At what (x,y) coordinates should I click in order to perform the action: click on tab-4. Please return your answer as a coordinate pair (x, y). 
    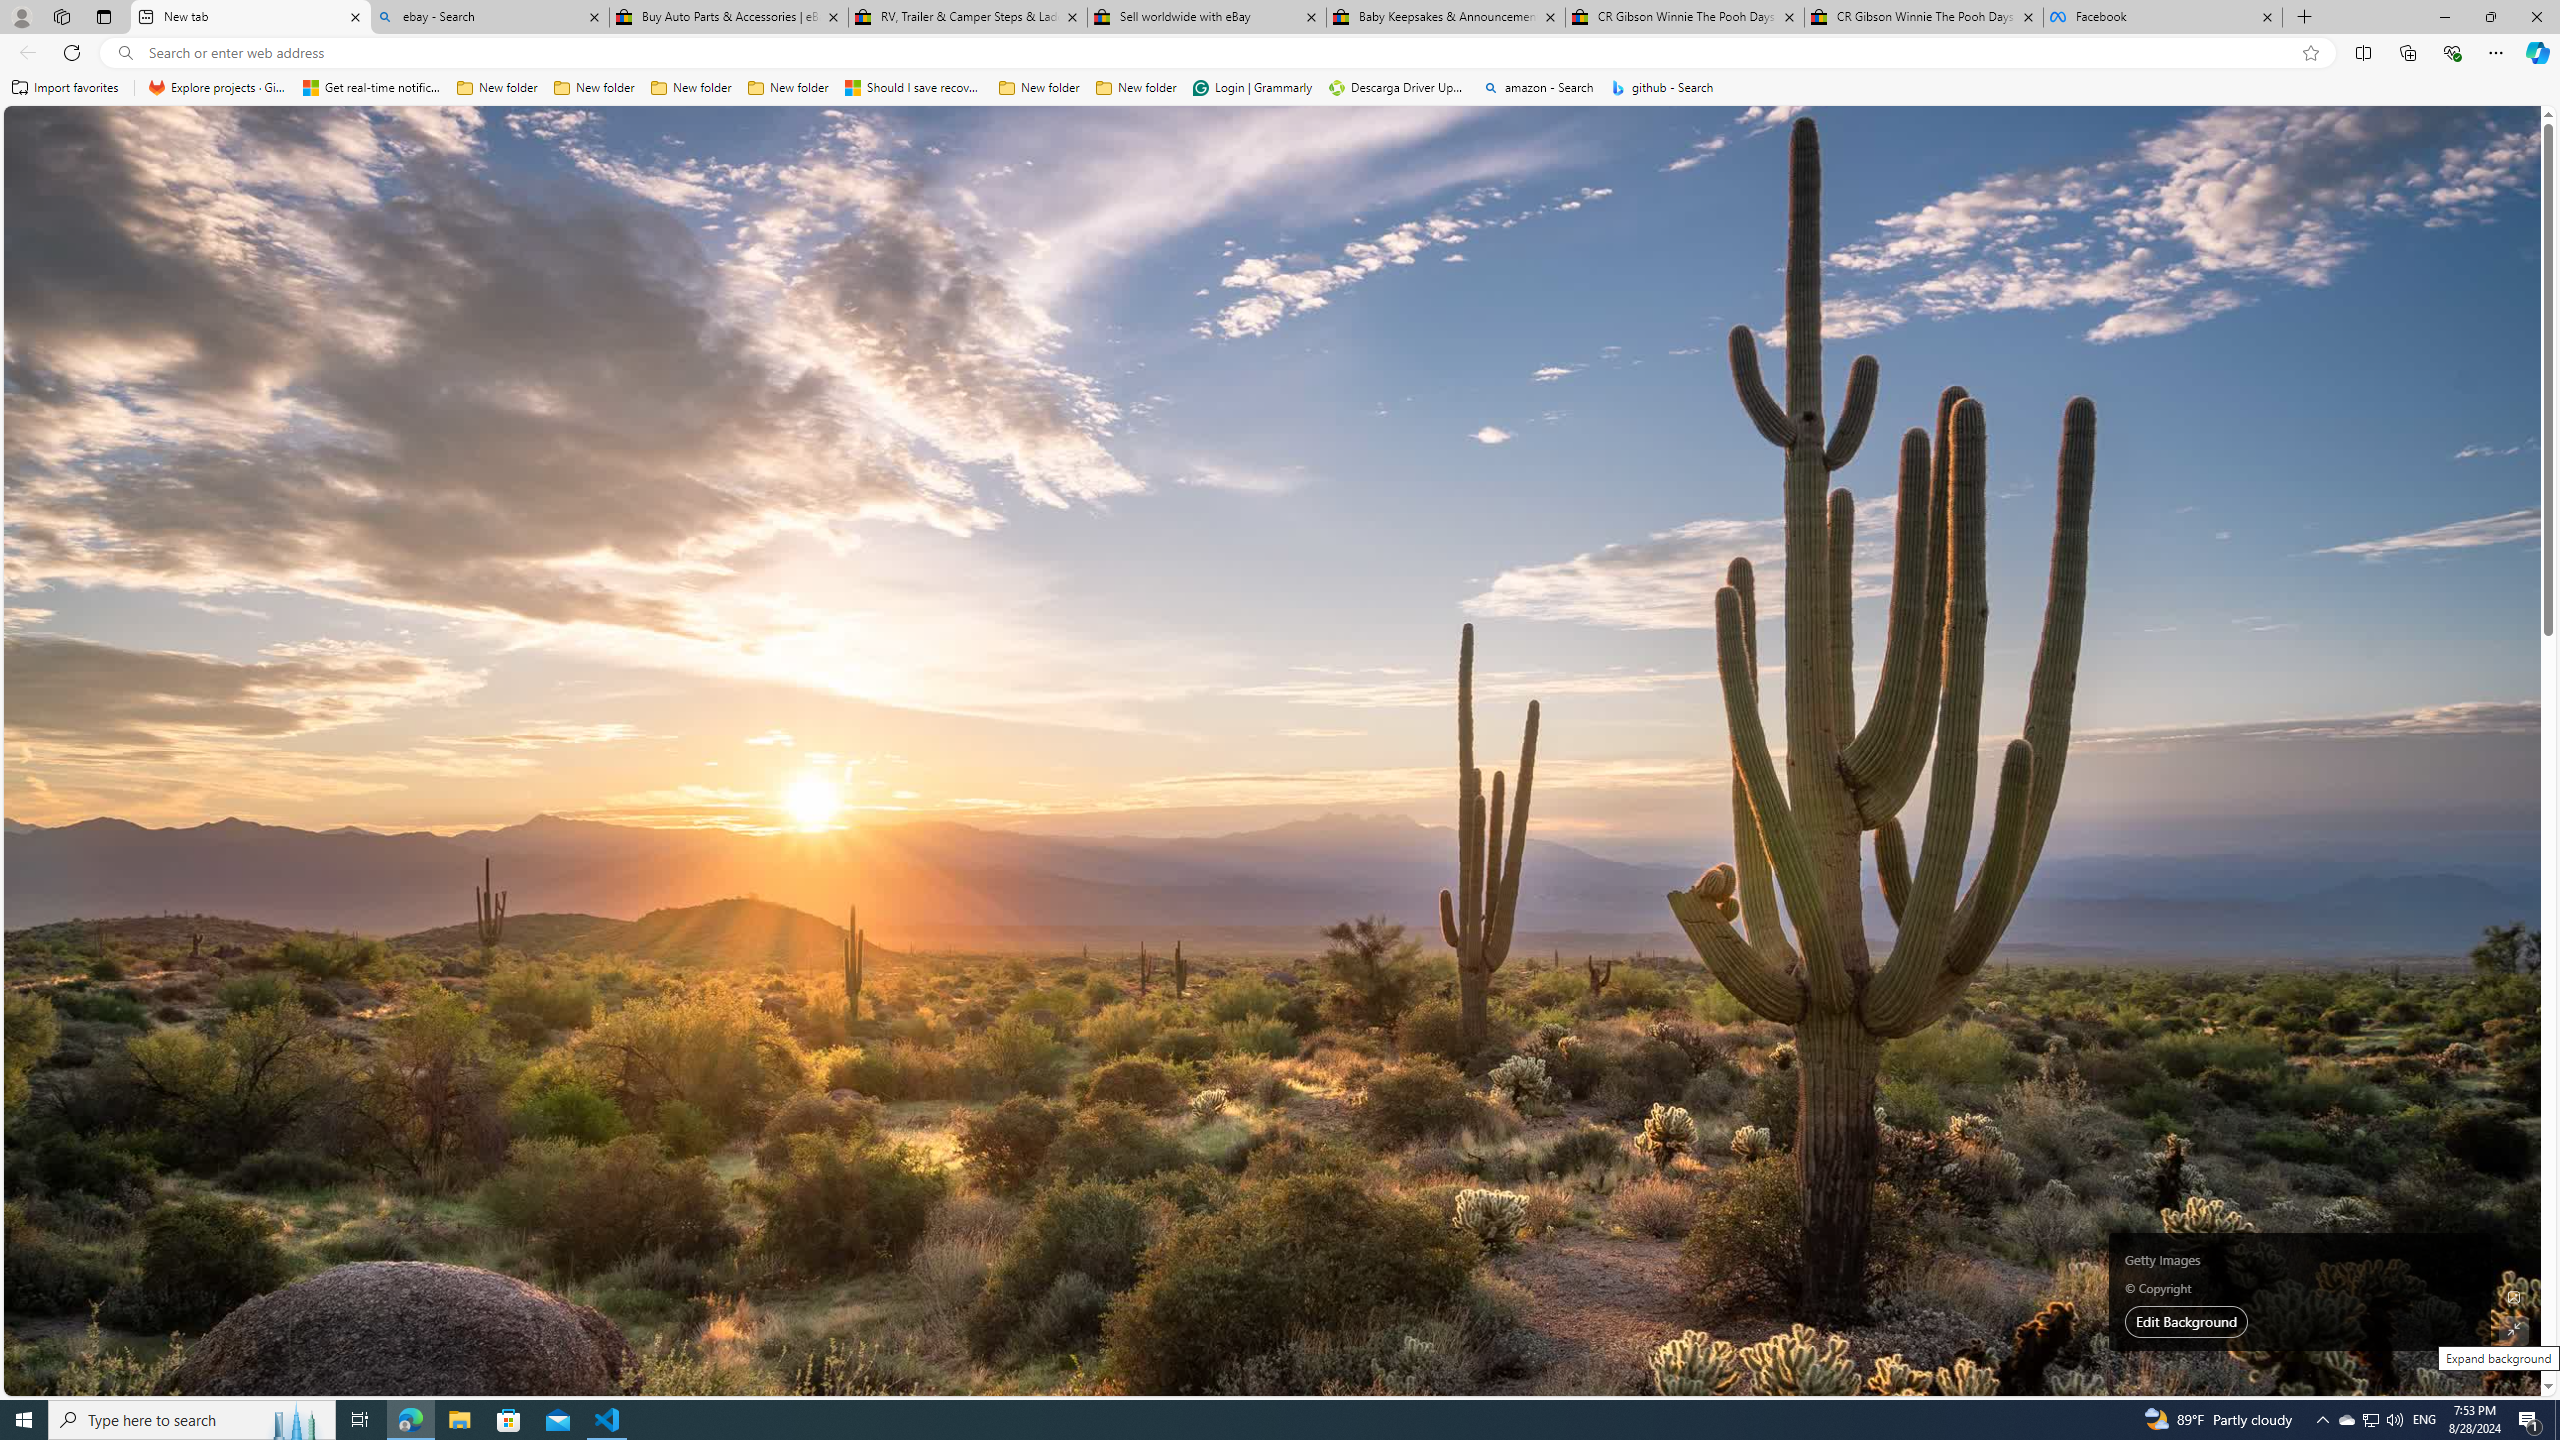
    Looking at the image, I should click on (1816, 895).